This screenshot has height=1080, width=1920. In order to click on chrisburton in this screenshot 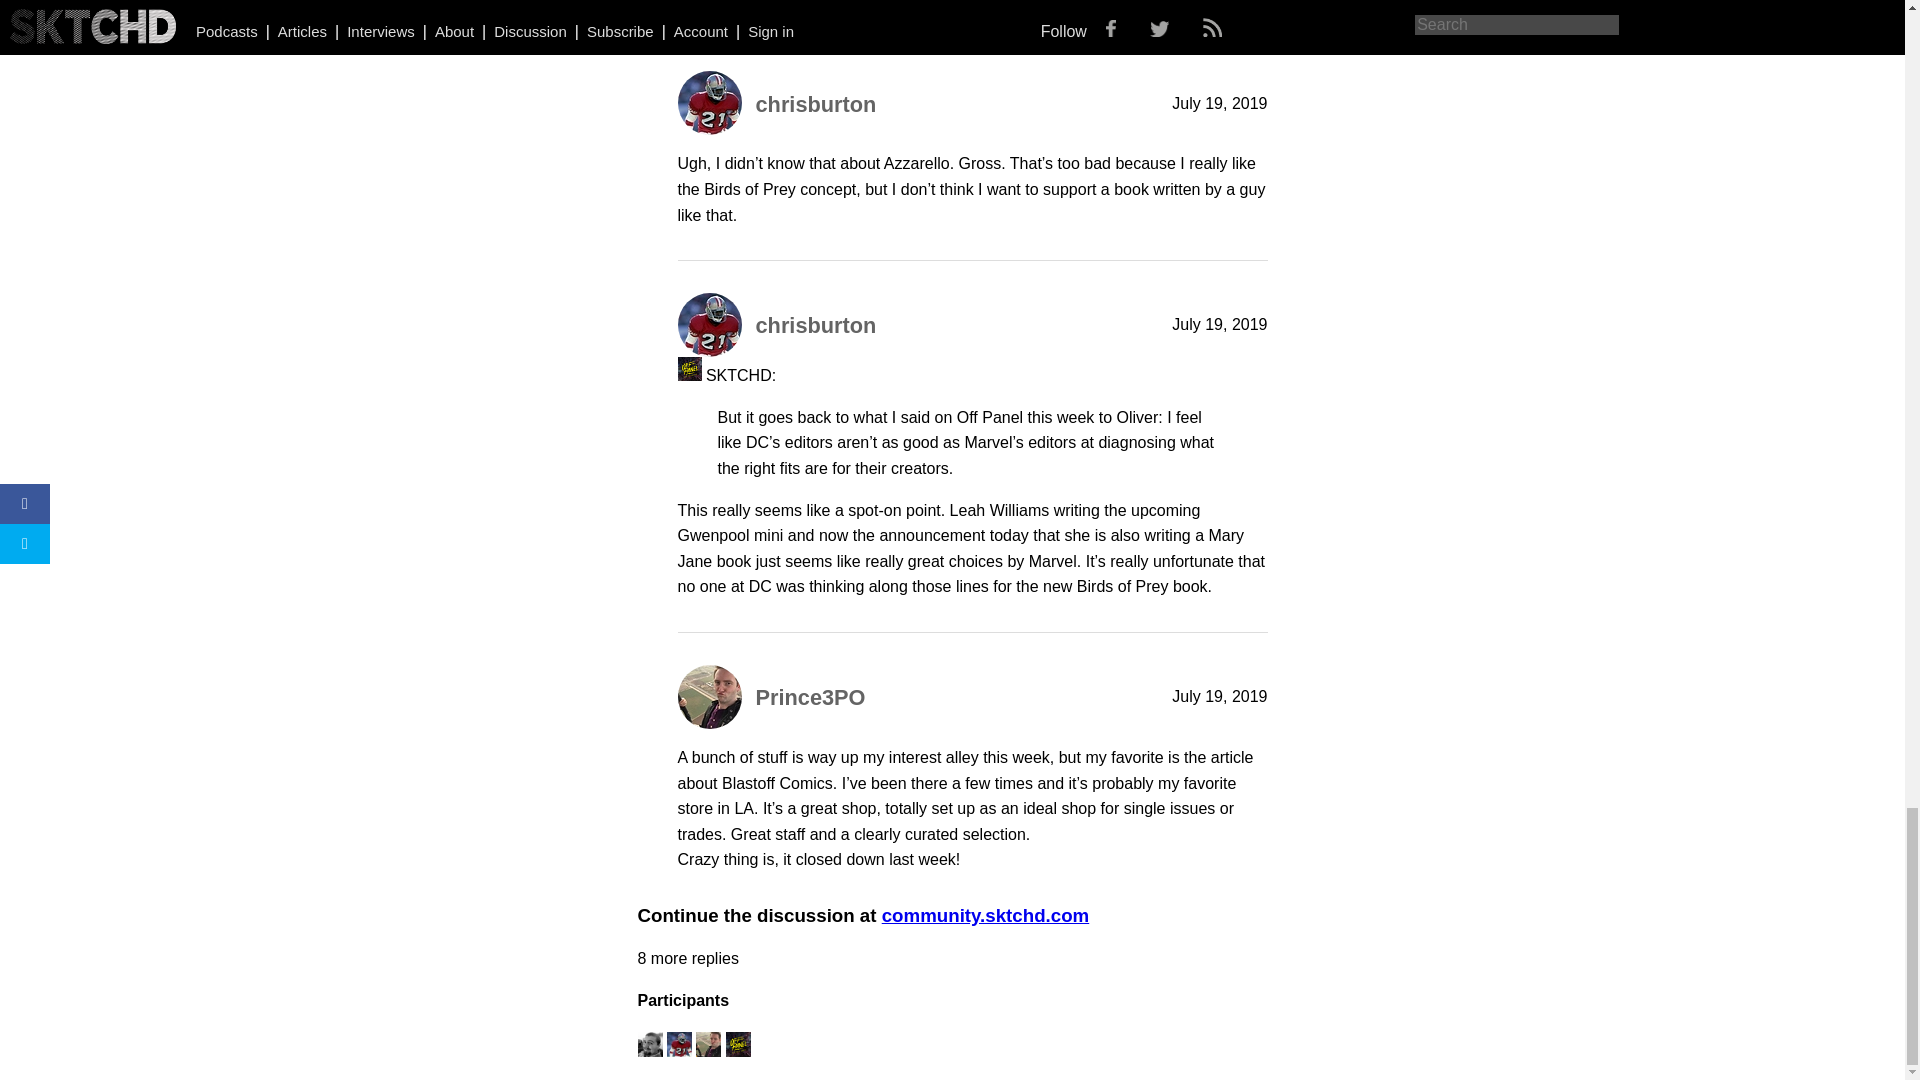, I will do `click(816, 326)`.